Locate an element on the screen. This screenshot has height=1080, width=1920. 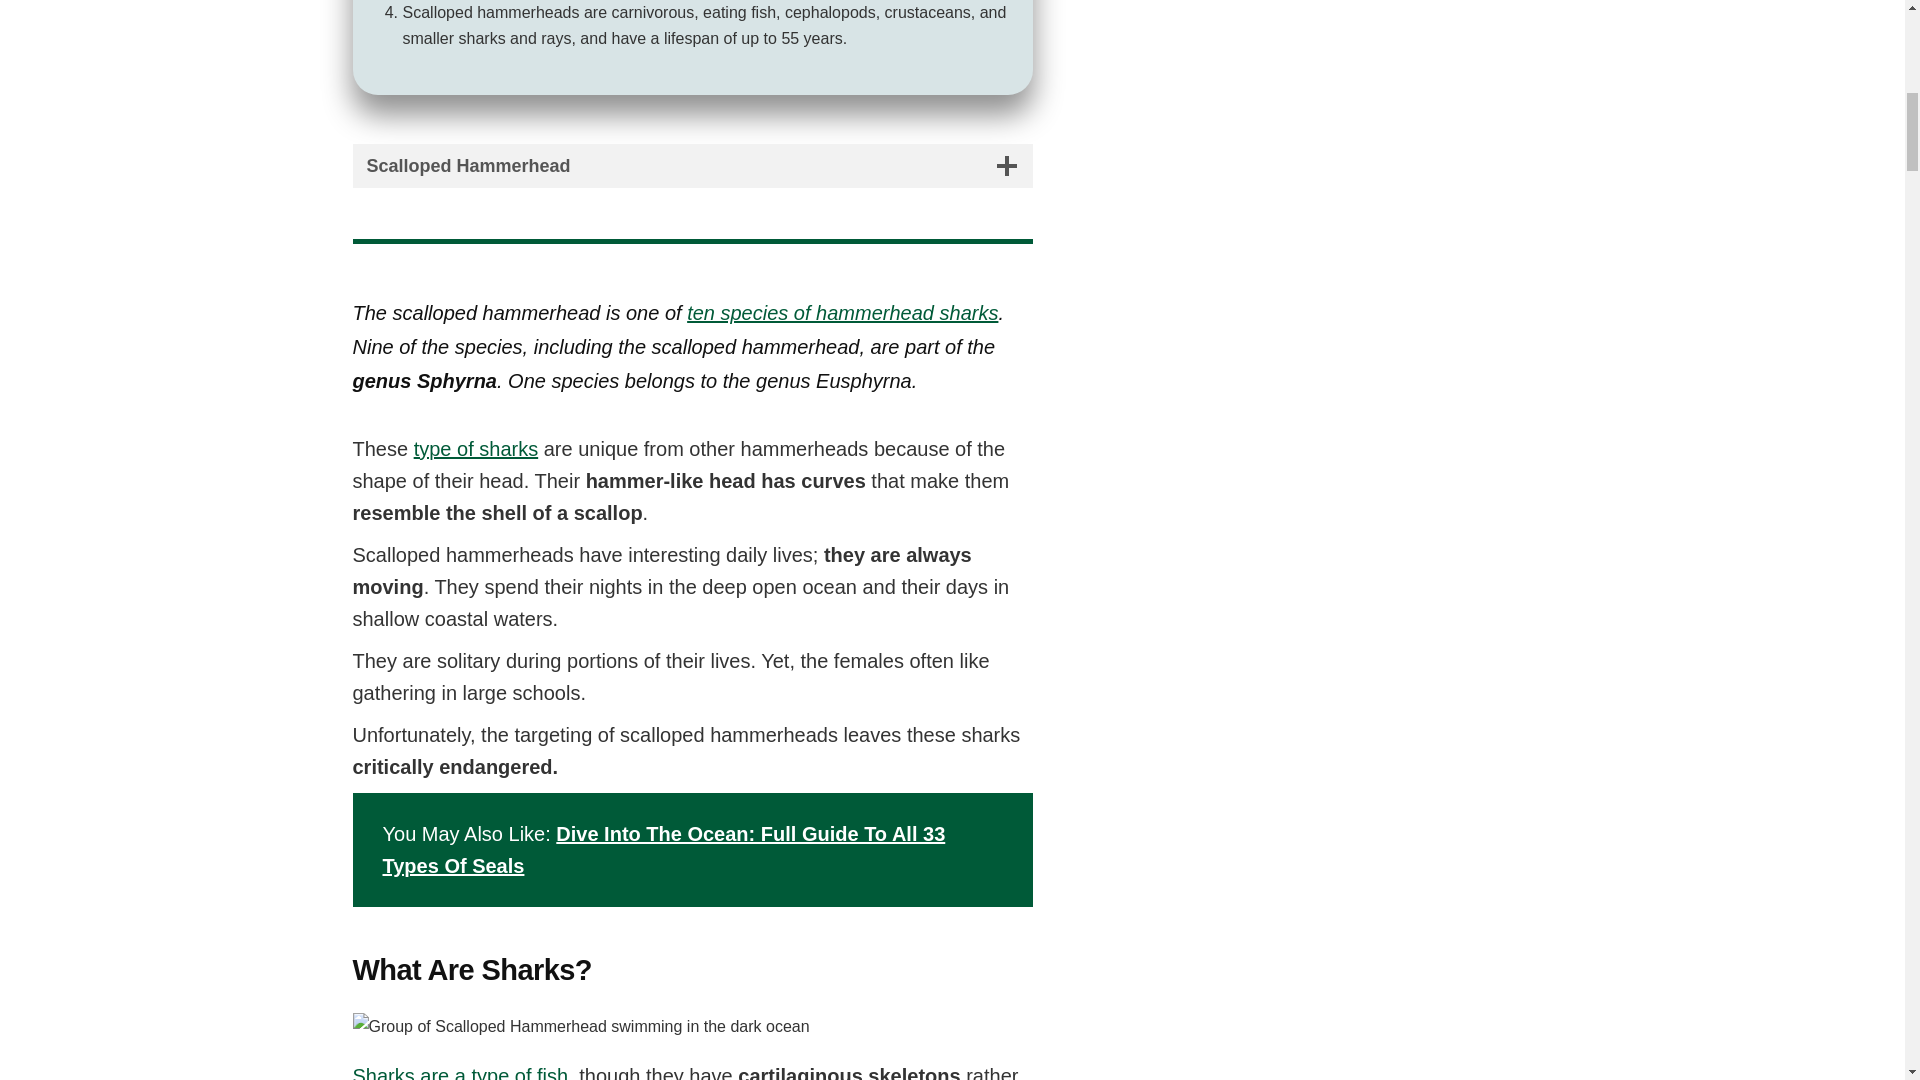
Scalloped Hammerhead is located at coordinates (692, 165).